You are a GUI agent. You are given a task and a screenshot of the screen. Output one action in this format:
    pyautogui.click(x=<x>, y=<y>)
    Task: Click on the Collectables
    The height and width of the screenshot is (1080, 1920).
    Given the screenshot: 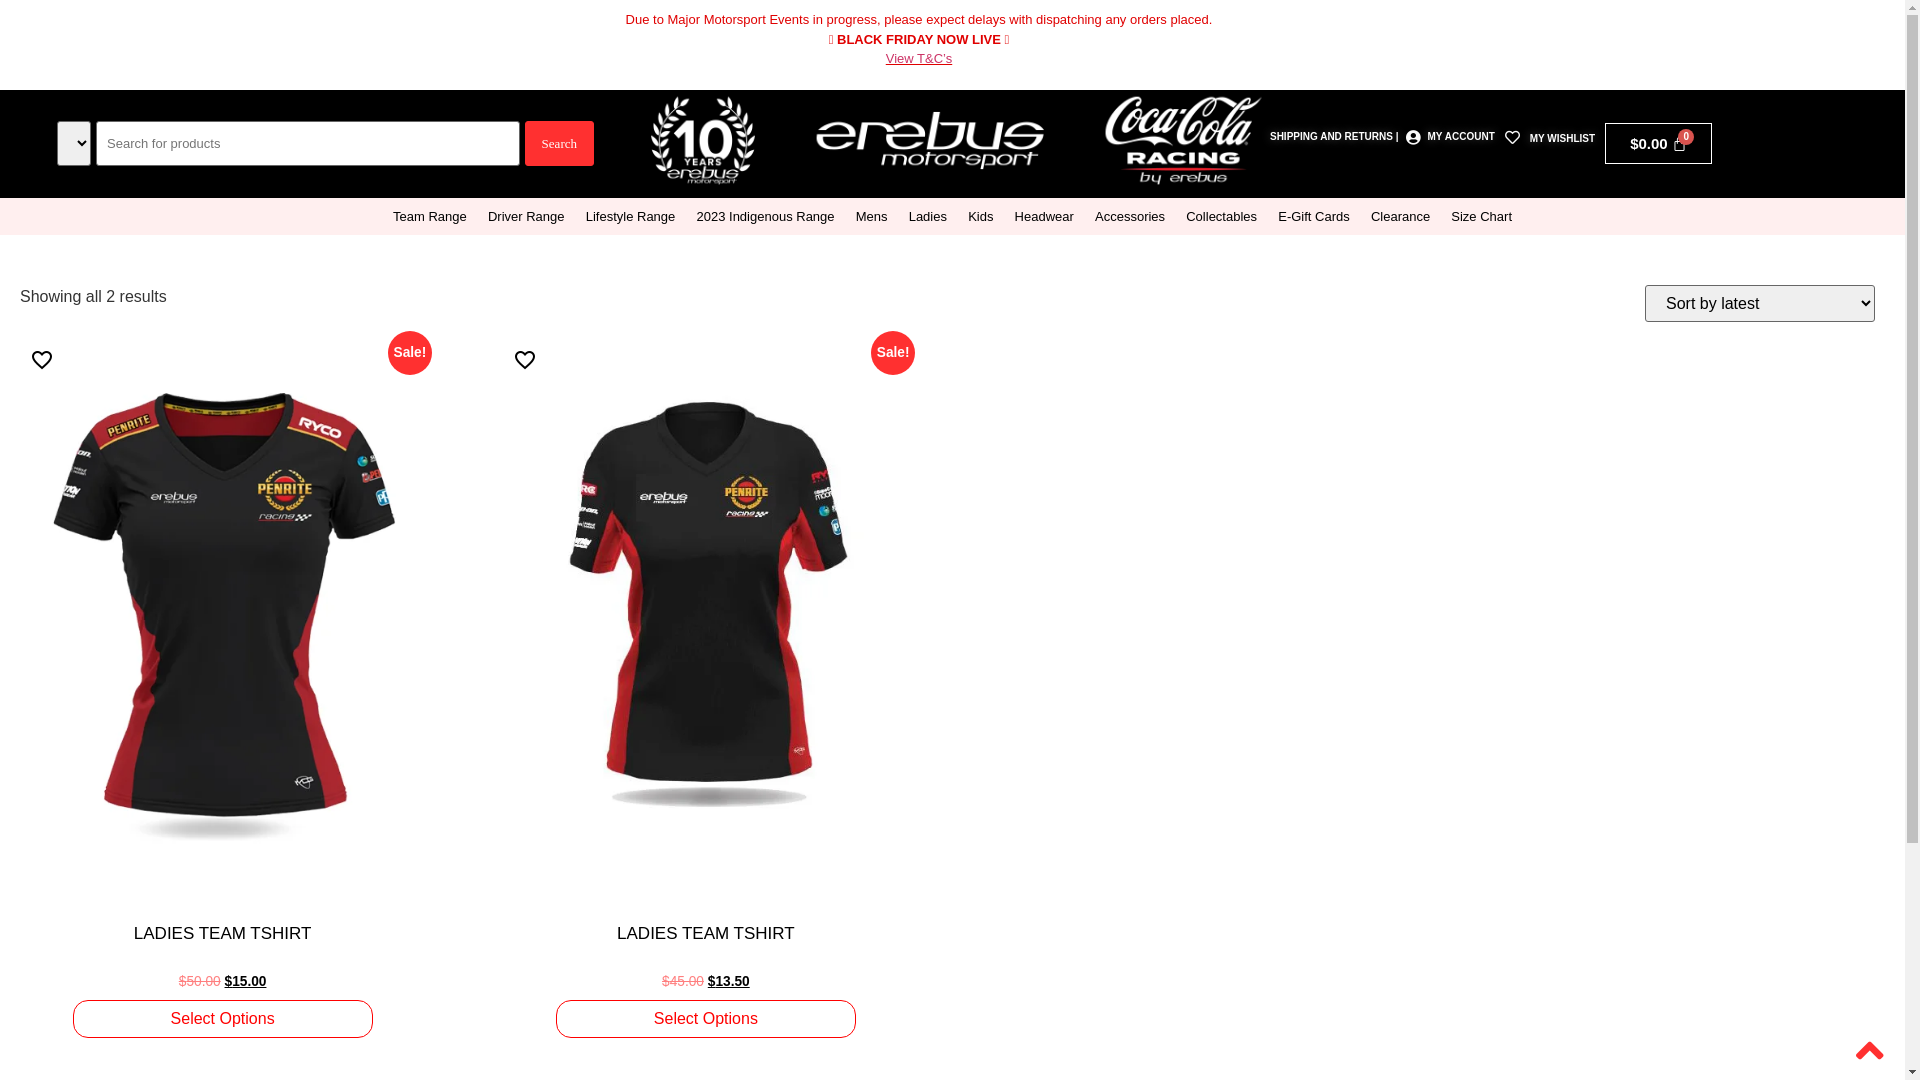 What is the action you would take?
    pyautogui.click(x=1222, y=216)
    